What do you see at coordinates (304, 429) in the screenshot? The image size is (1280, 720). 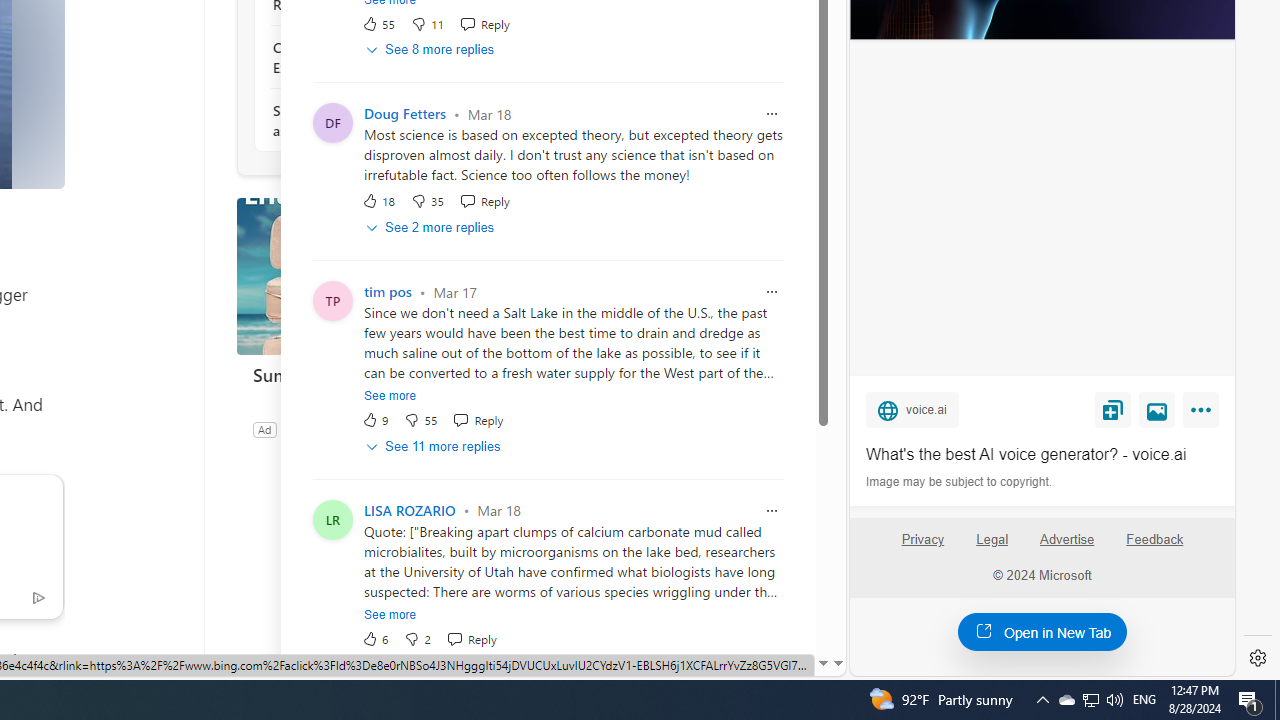 I see `Nordace` at bounding box center [304, 429].